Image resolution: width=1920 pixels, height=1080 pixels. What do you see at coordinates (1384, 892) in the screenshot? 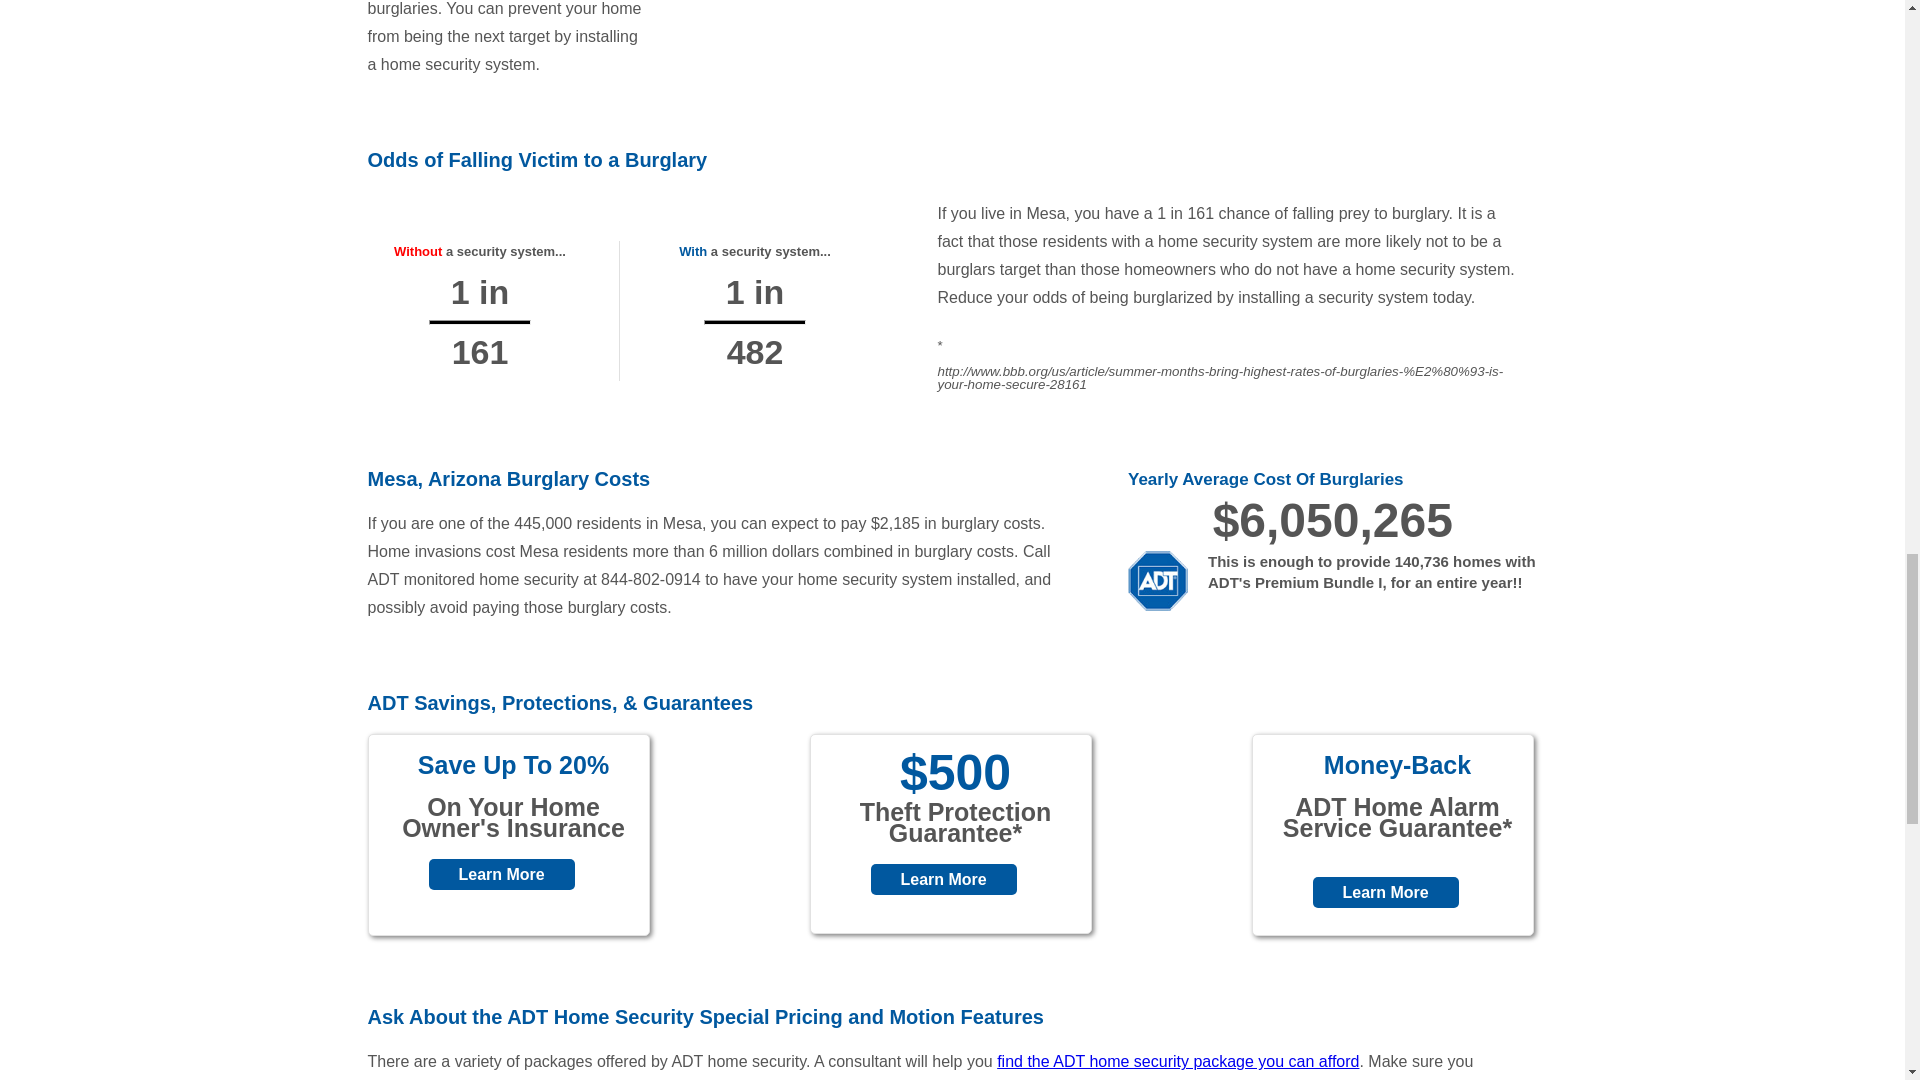
I see `Learn More` at bounding box center [1384, 892].